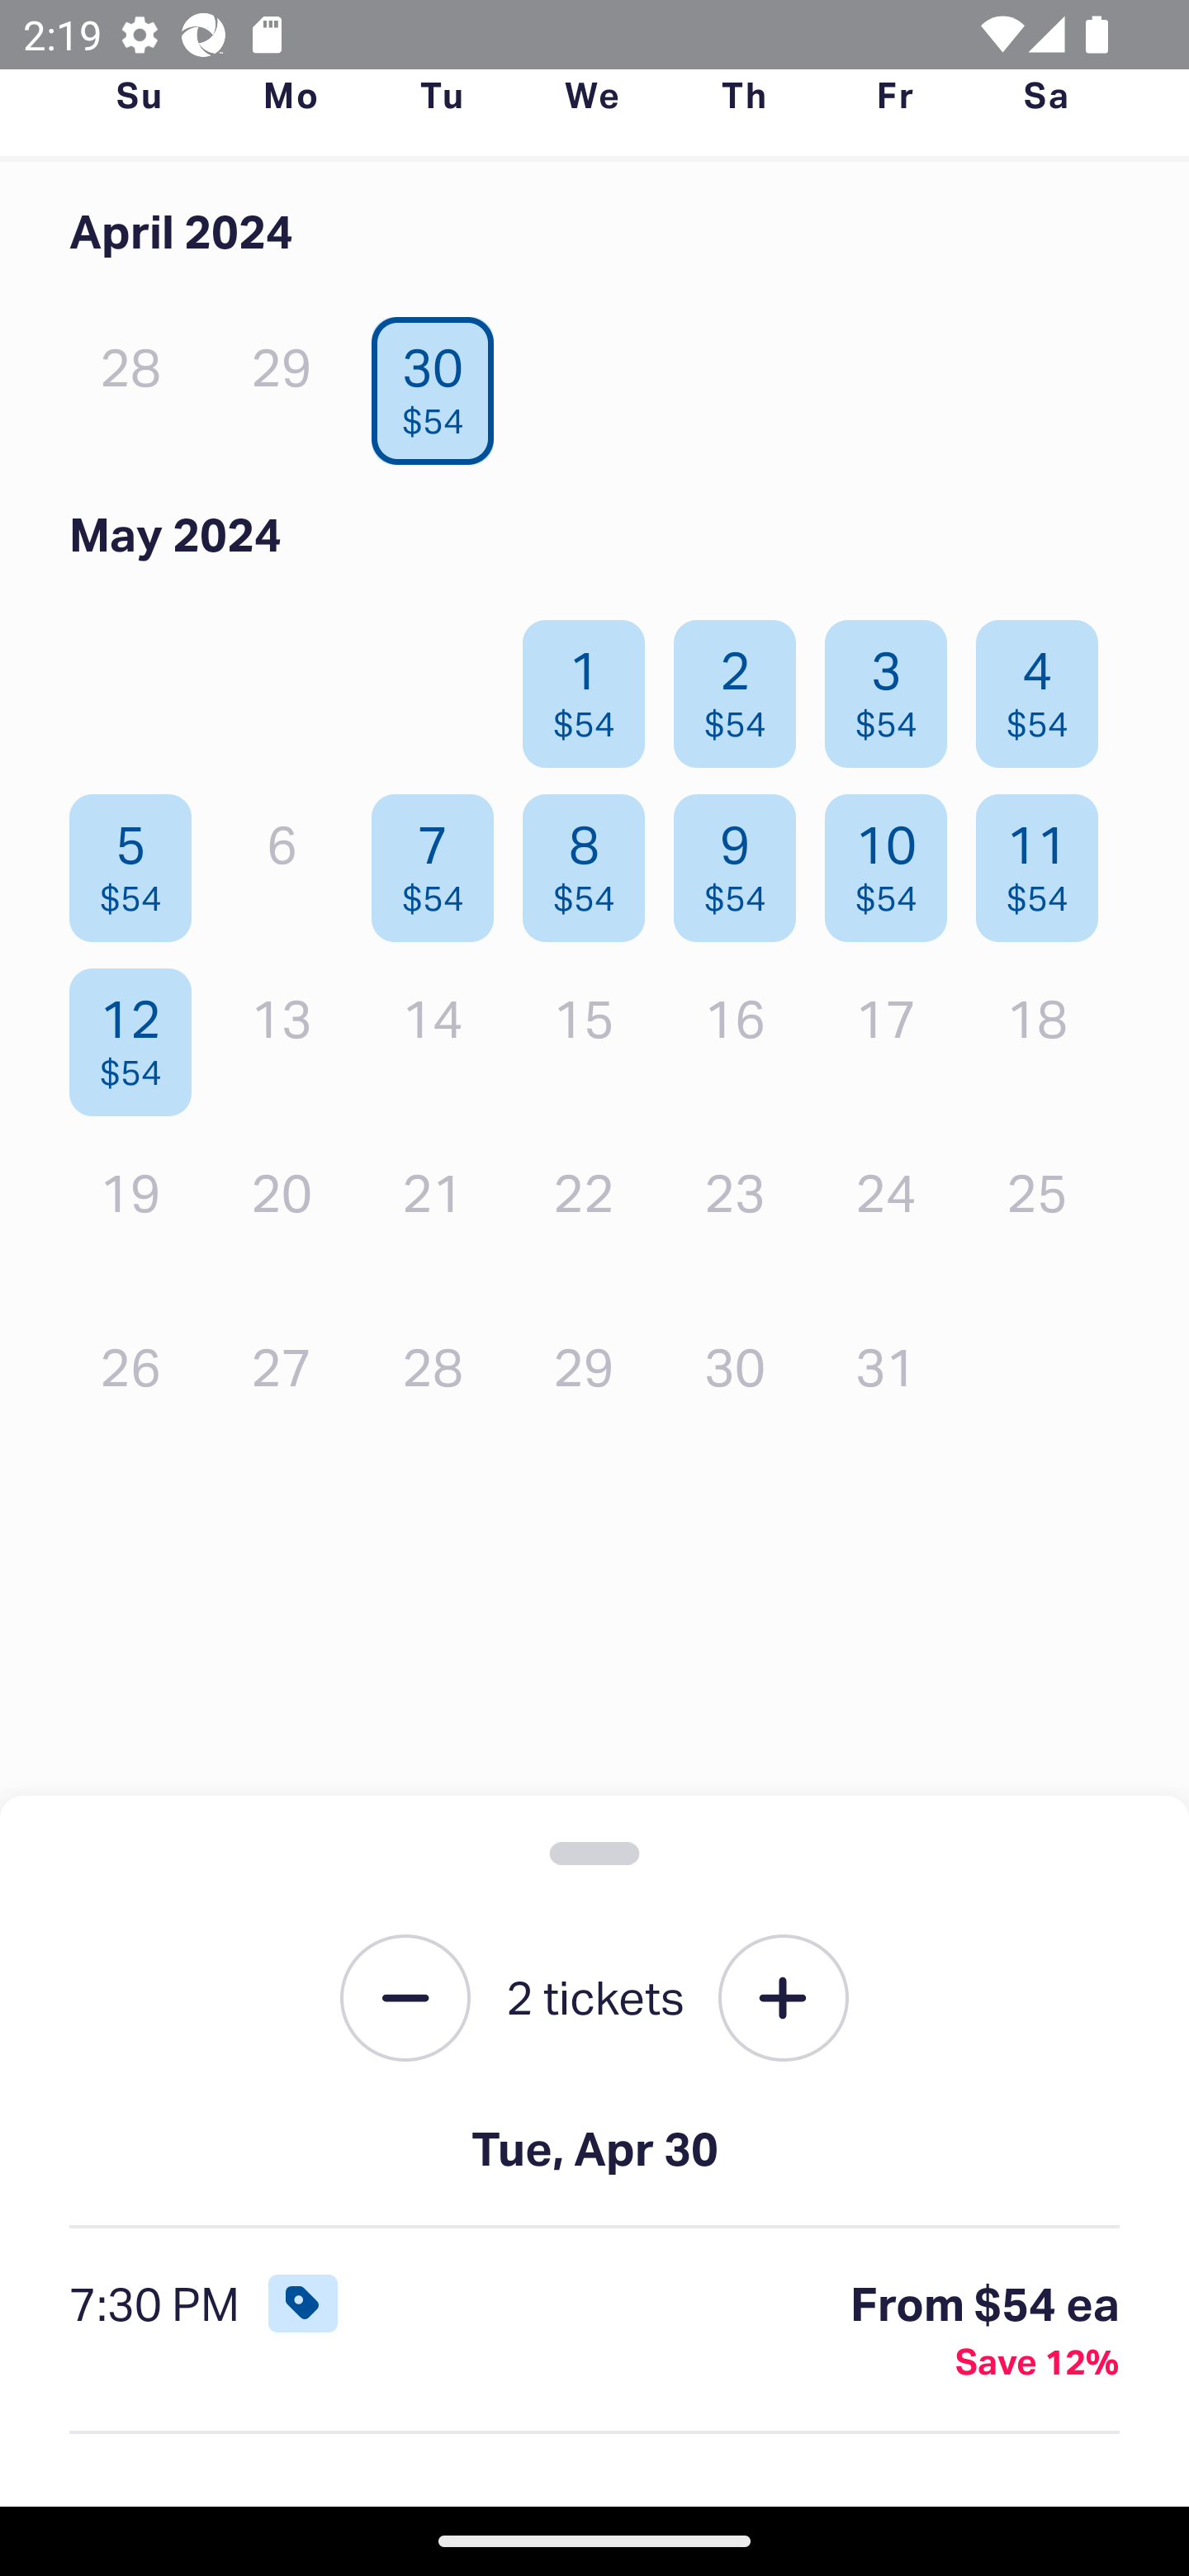 This screenshot has width=1189, height=2576. I want to click on 30 $54, so click(441, 382).